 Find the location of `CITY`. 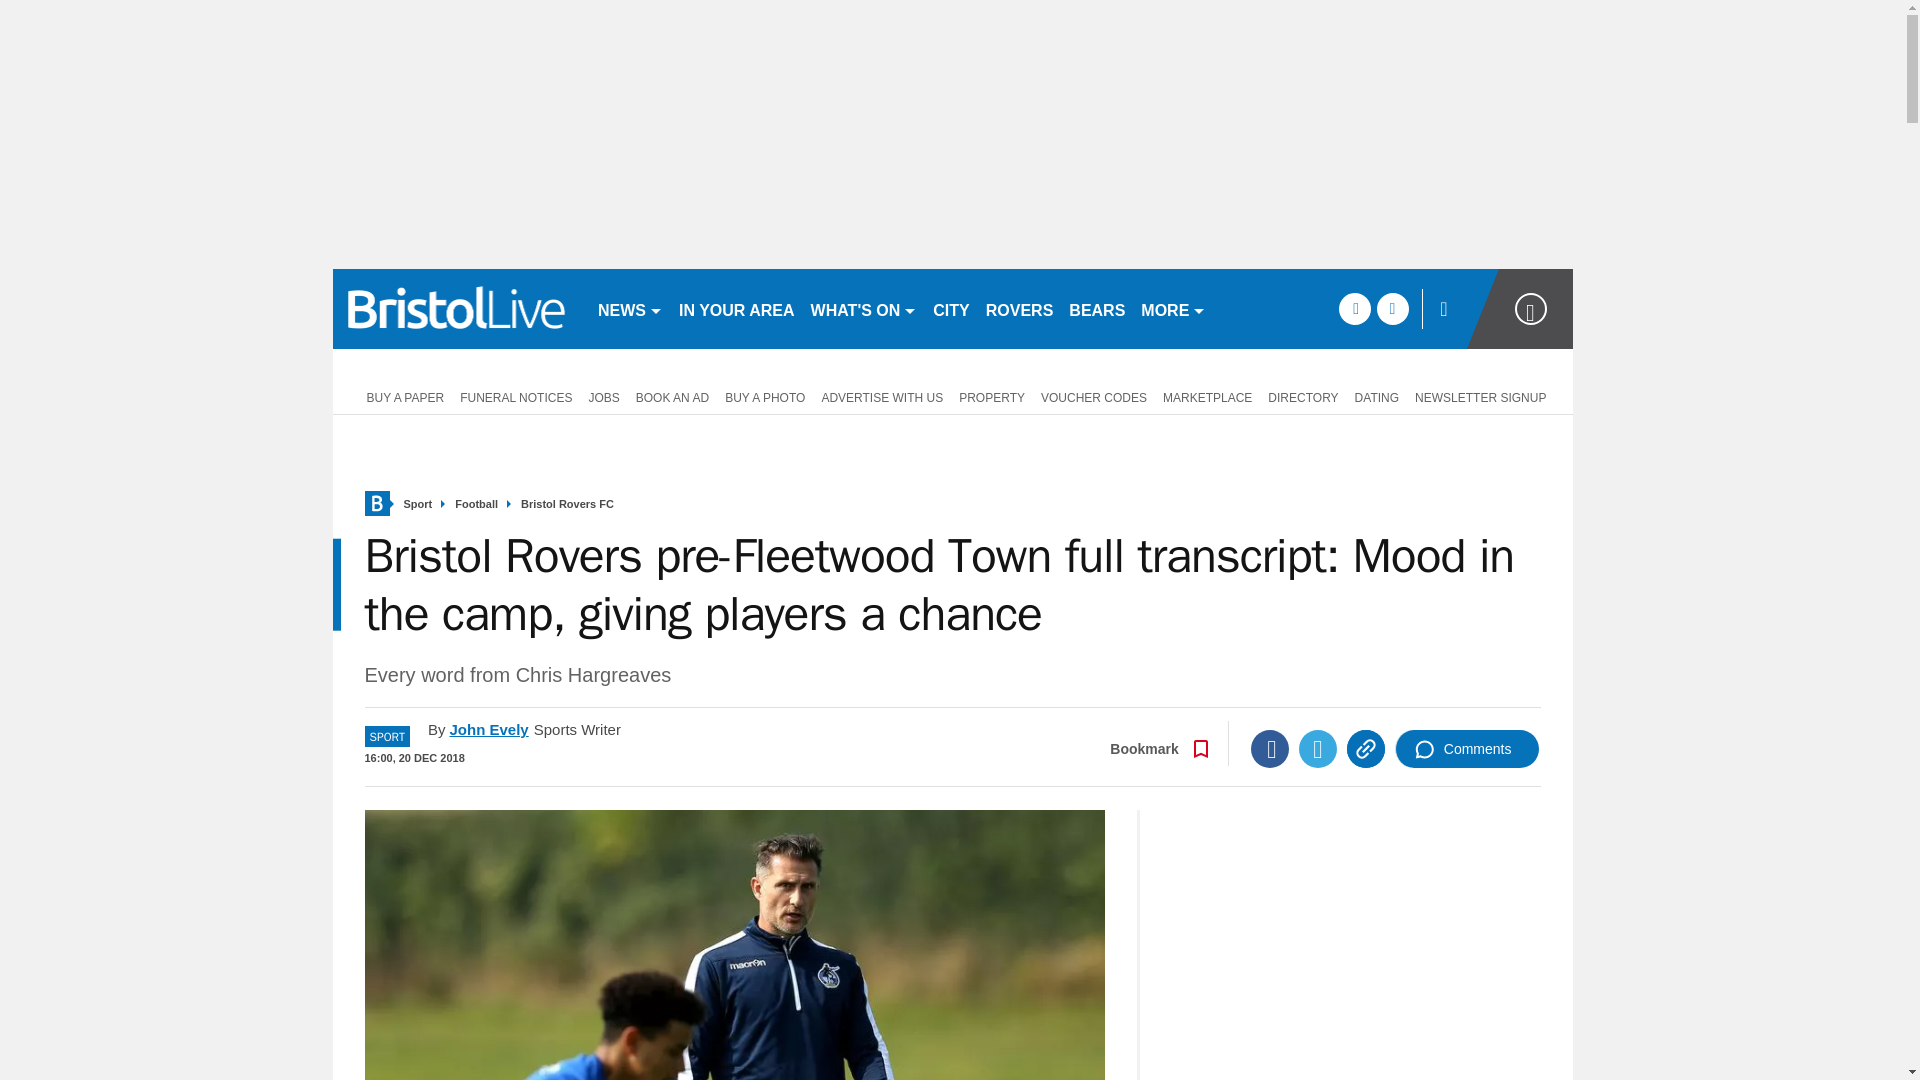

CITY is located at coordinates (951, 308).